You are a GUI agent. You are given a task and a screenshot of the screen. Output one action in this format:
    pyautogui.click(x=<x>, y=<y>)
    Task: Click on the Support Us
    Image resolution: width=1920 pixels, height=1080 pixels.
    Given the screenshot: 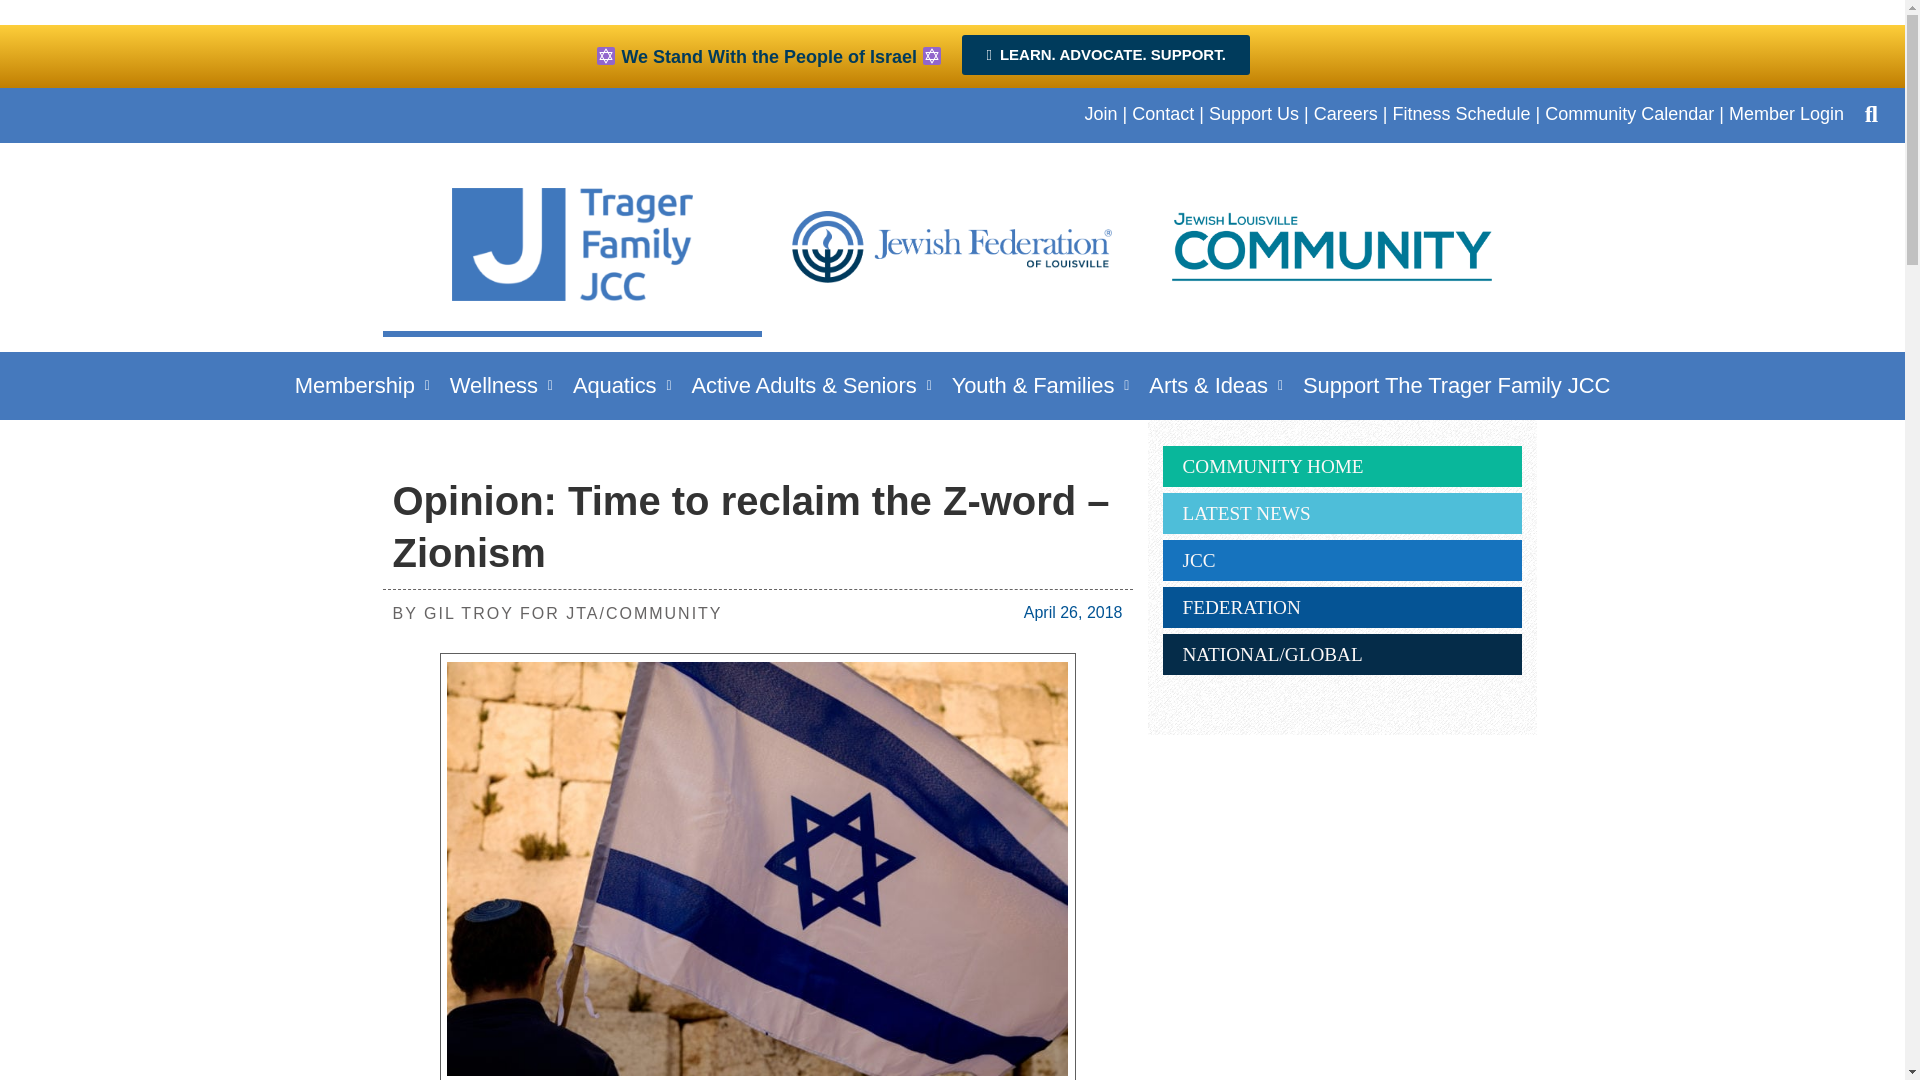 What is the action you would take?
    pyautogui.click(x=1254, y=114)
    